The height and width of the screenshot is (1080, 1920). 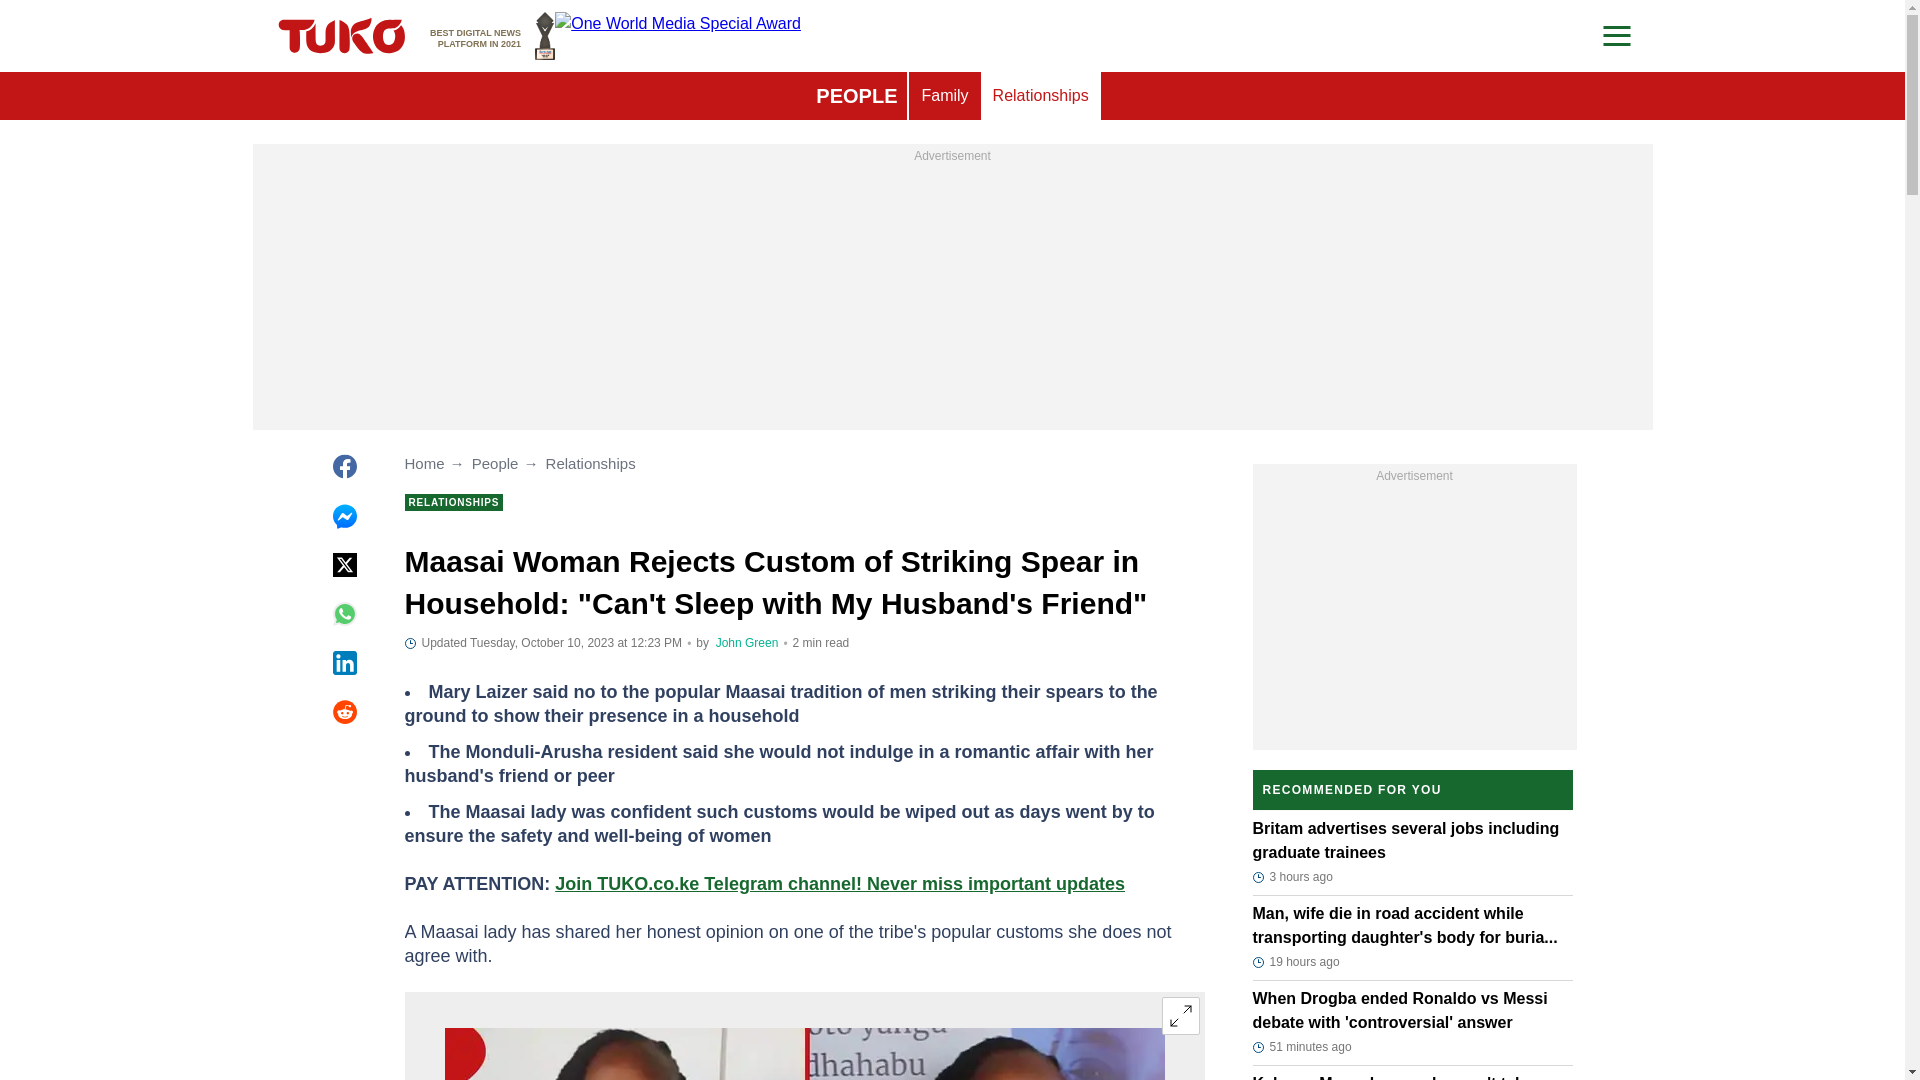 What do you see at coordinates (748, 643) in the screenshot?
I see `Author page` at bounding box center [748, 643].